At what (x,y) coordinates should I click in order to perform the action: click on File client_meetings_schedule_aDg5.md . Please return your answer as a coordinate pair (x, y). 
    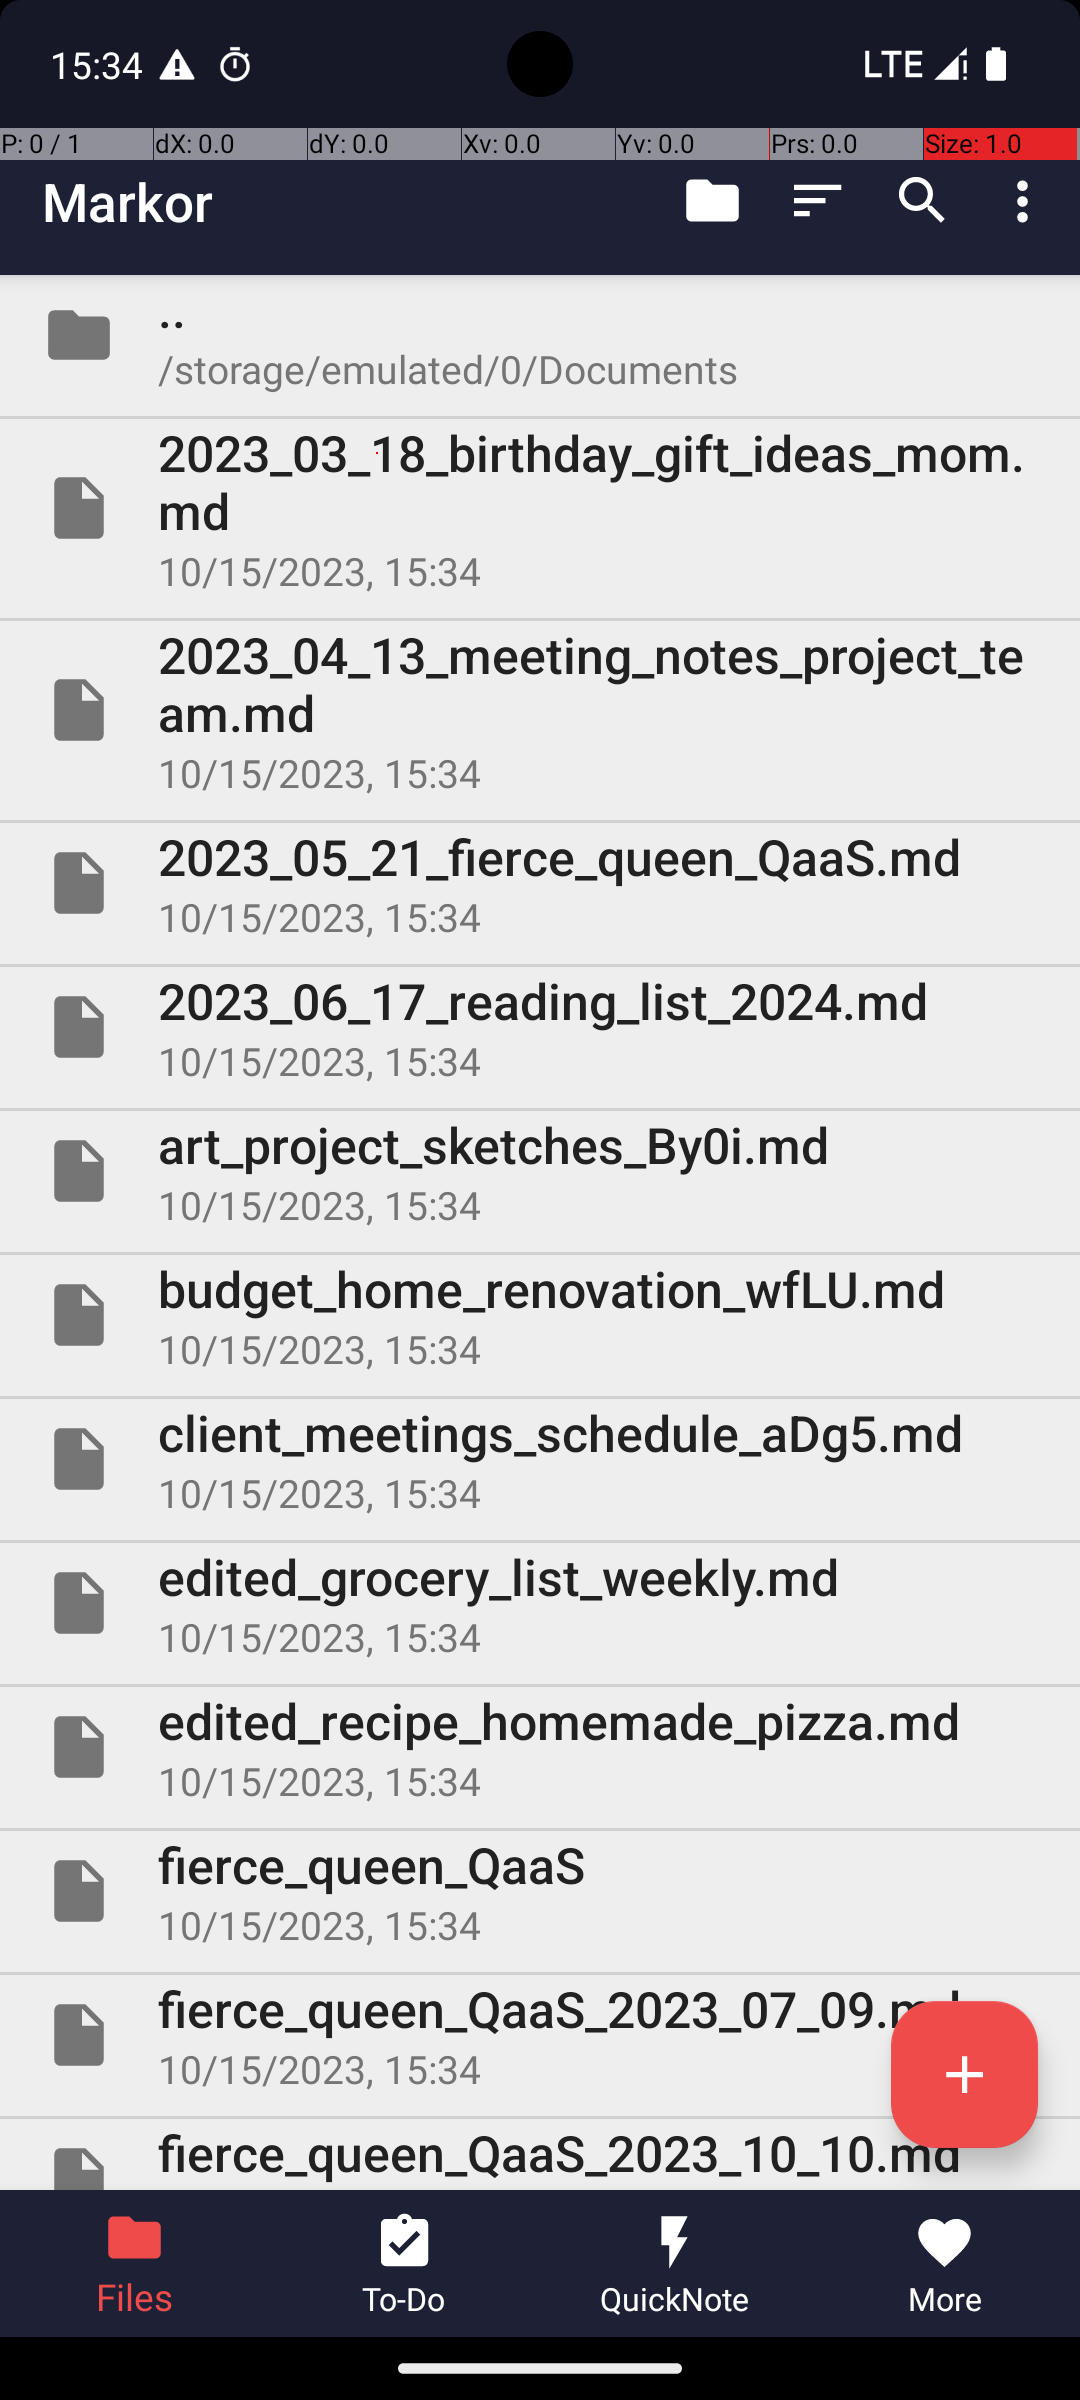
    Looking at the image, I should click on (540, 1459).